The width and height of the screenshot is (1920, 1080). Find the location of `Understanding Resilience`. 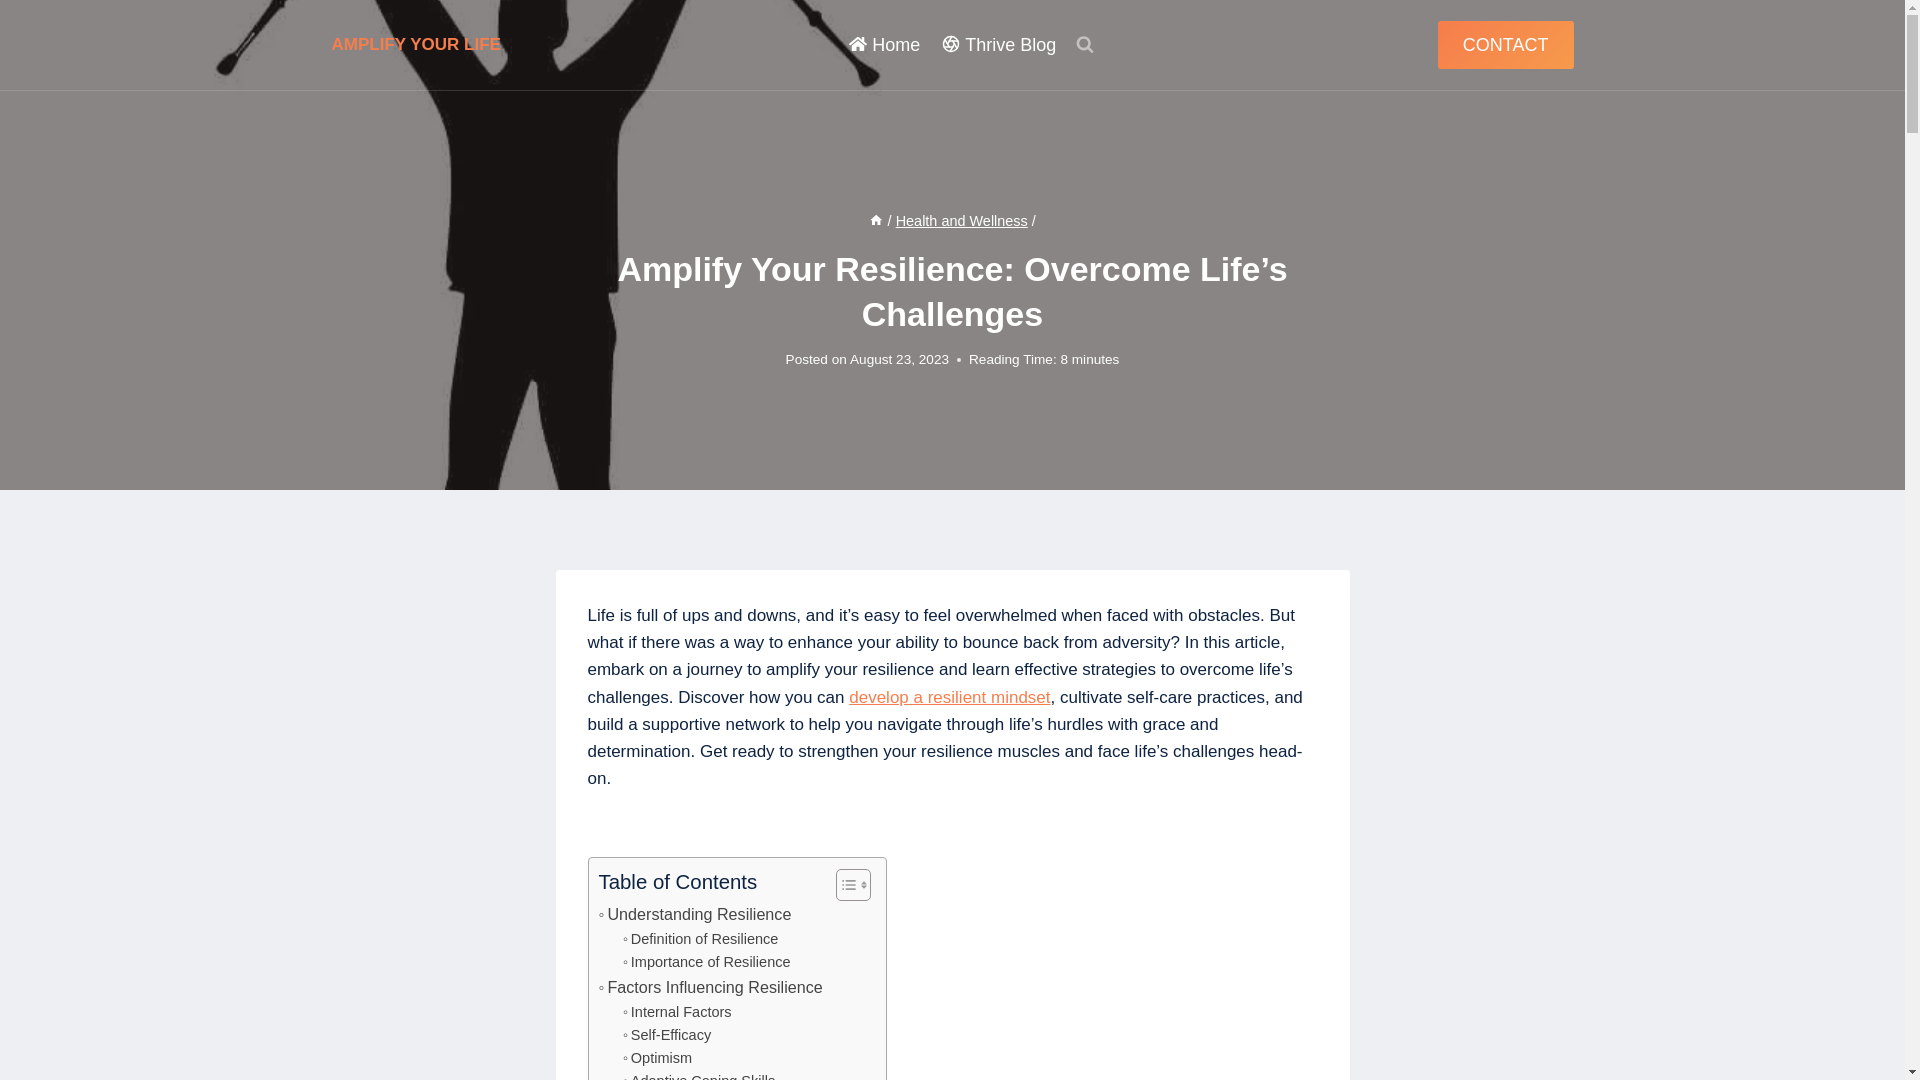

Understanding Resilience is located at coordinates (694, 914).